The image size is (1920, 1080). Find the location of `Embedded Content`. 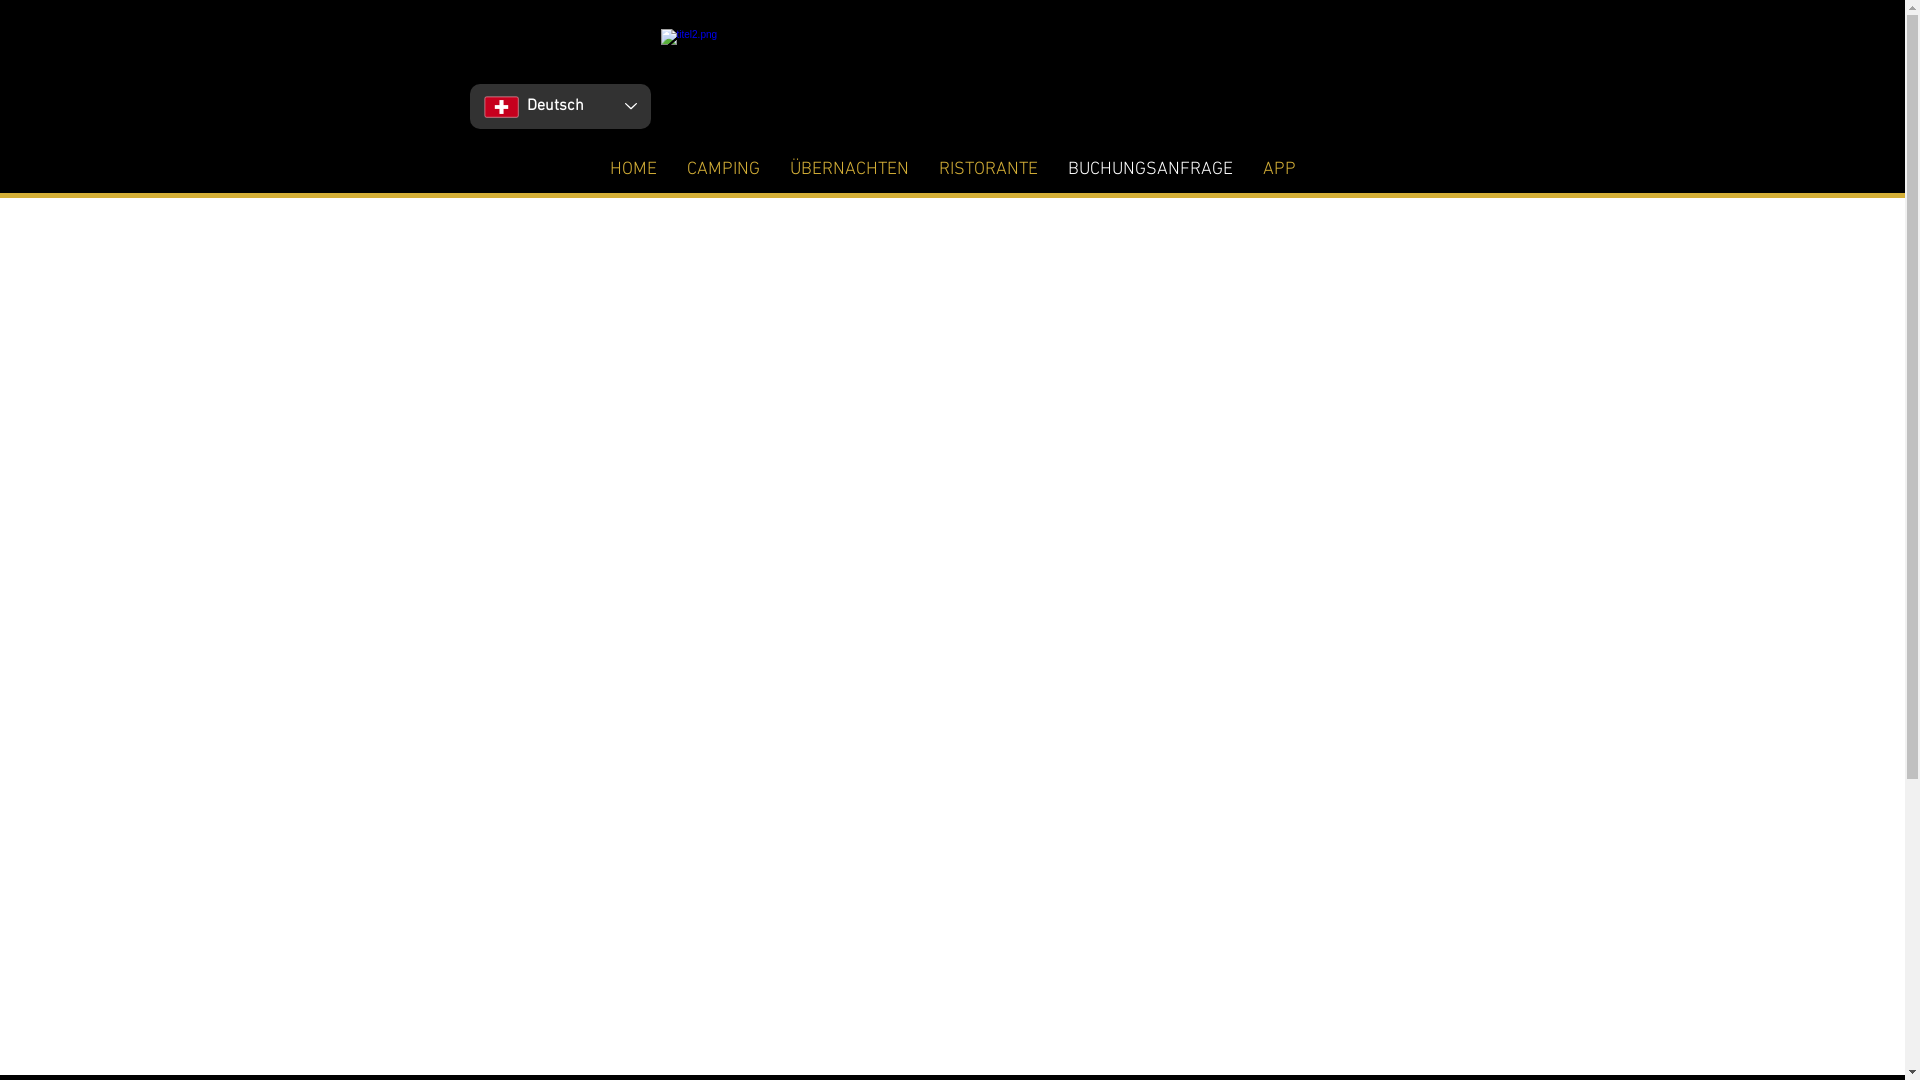

Embedded Content is located at coordinates (952, 640).